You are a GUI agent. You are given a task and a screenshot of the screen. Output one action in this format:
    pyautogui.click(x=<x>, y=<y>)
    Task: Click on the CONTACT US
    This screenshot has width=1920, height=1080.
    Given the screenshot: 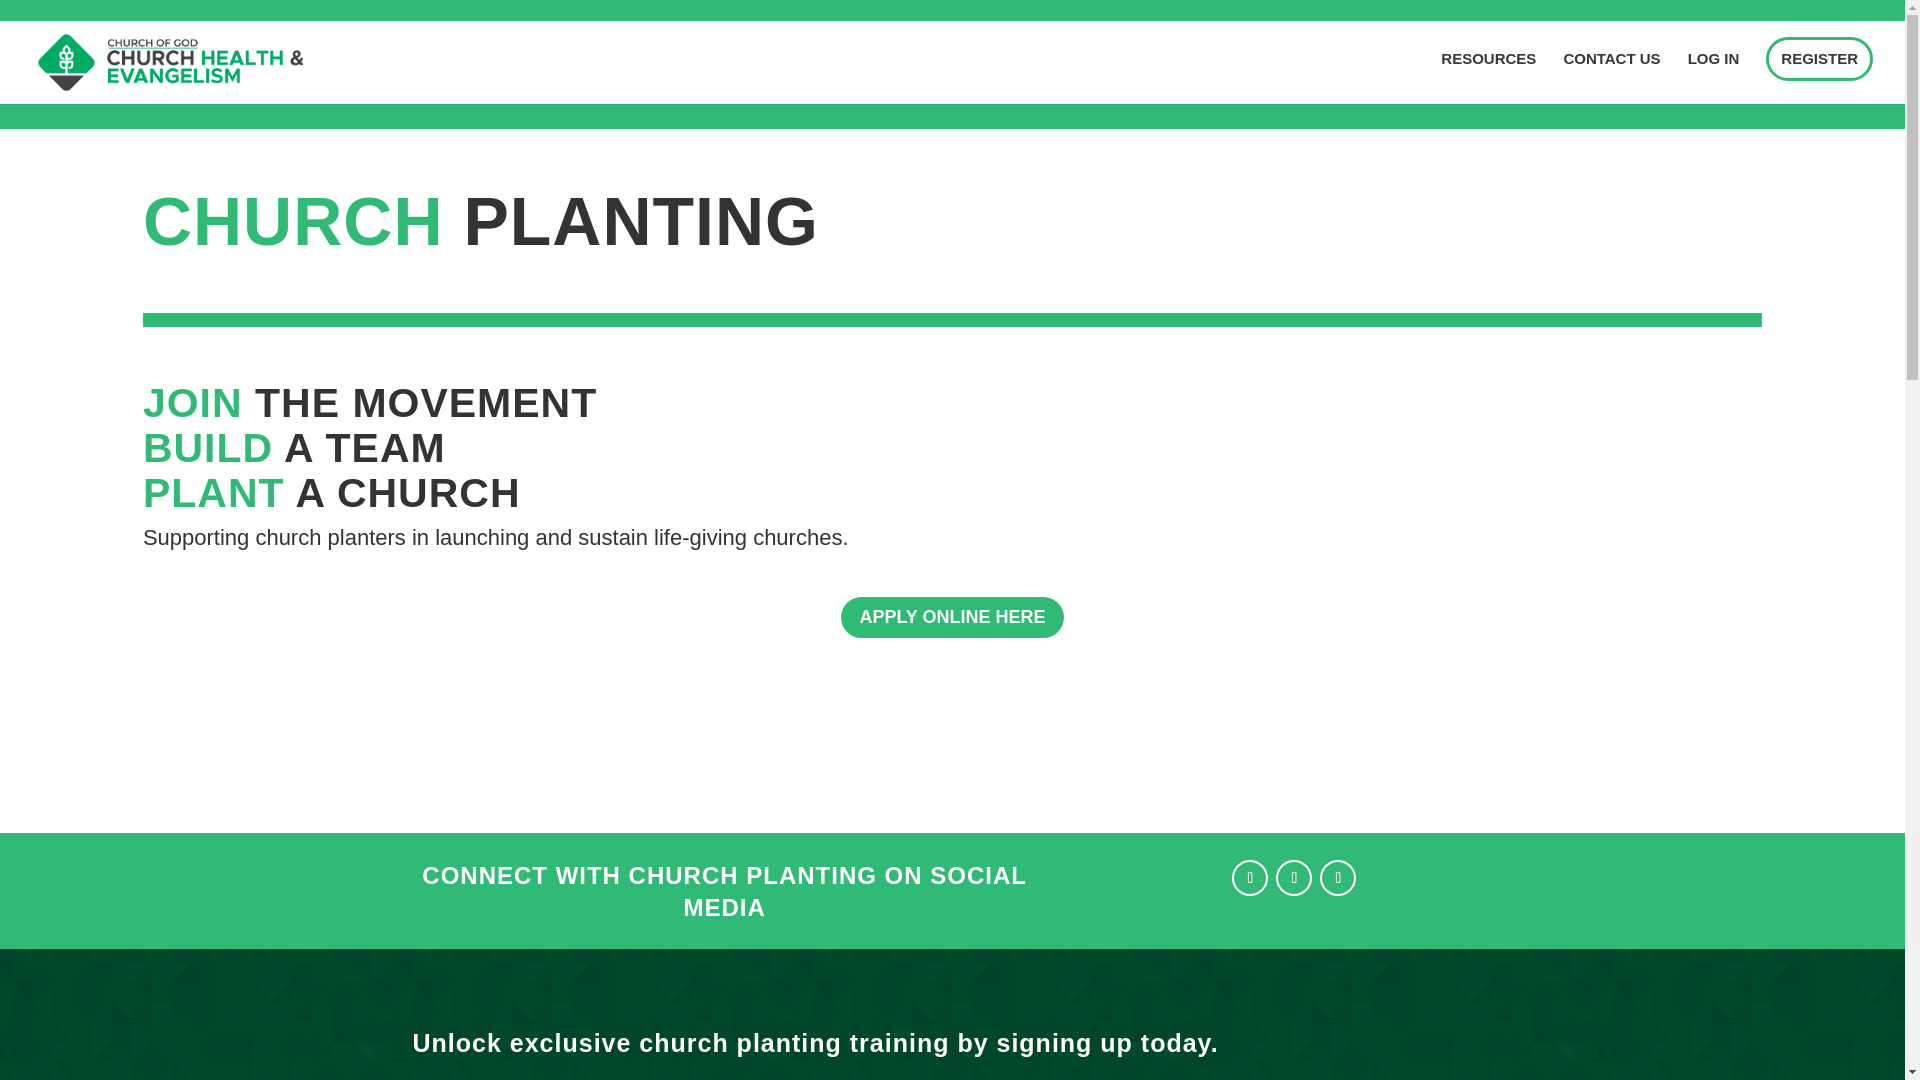 What is the action you would take?
    pyautogui.click(x=1611, y=77)
    